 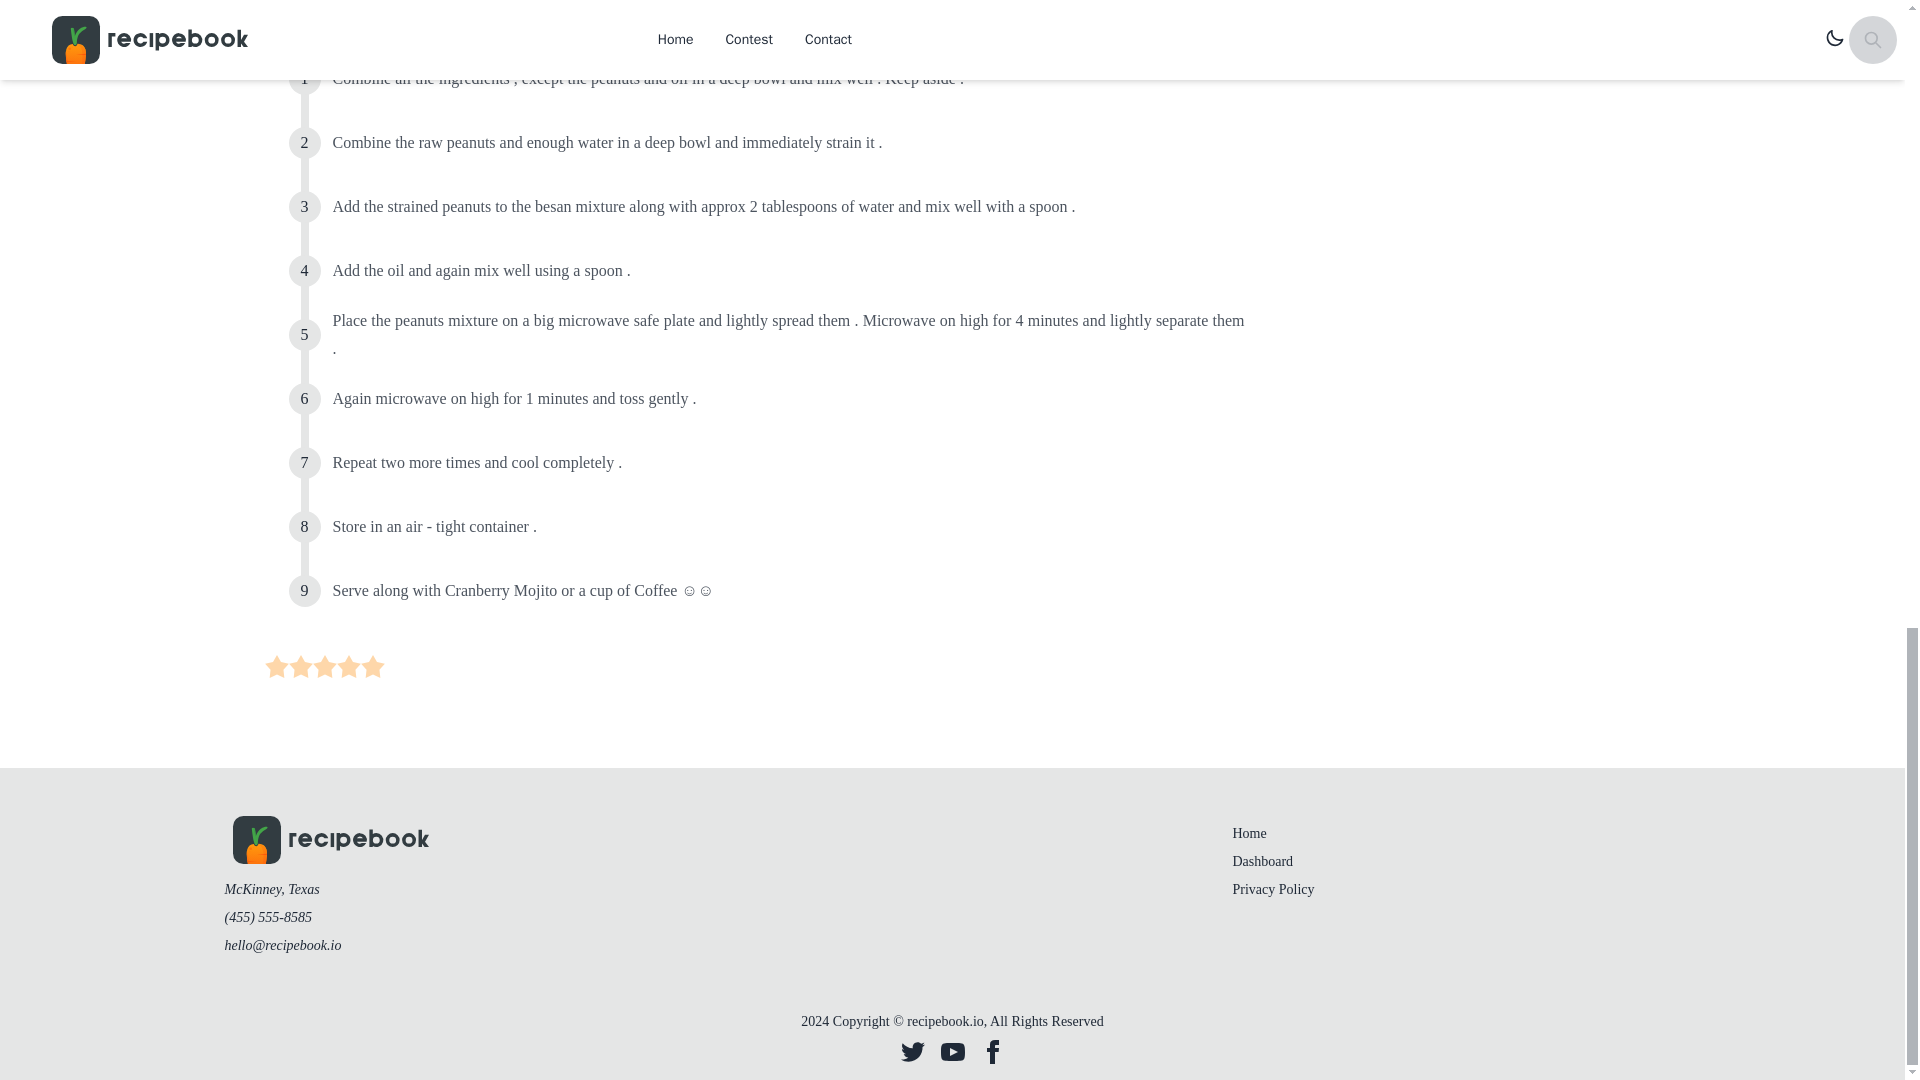 What do you see at coordinates (276, 666) in the screenshot?
I see `on` at bounding box center [276, 666].